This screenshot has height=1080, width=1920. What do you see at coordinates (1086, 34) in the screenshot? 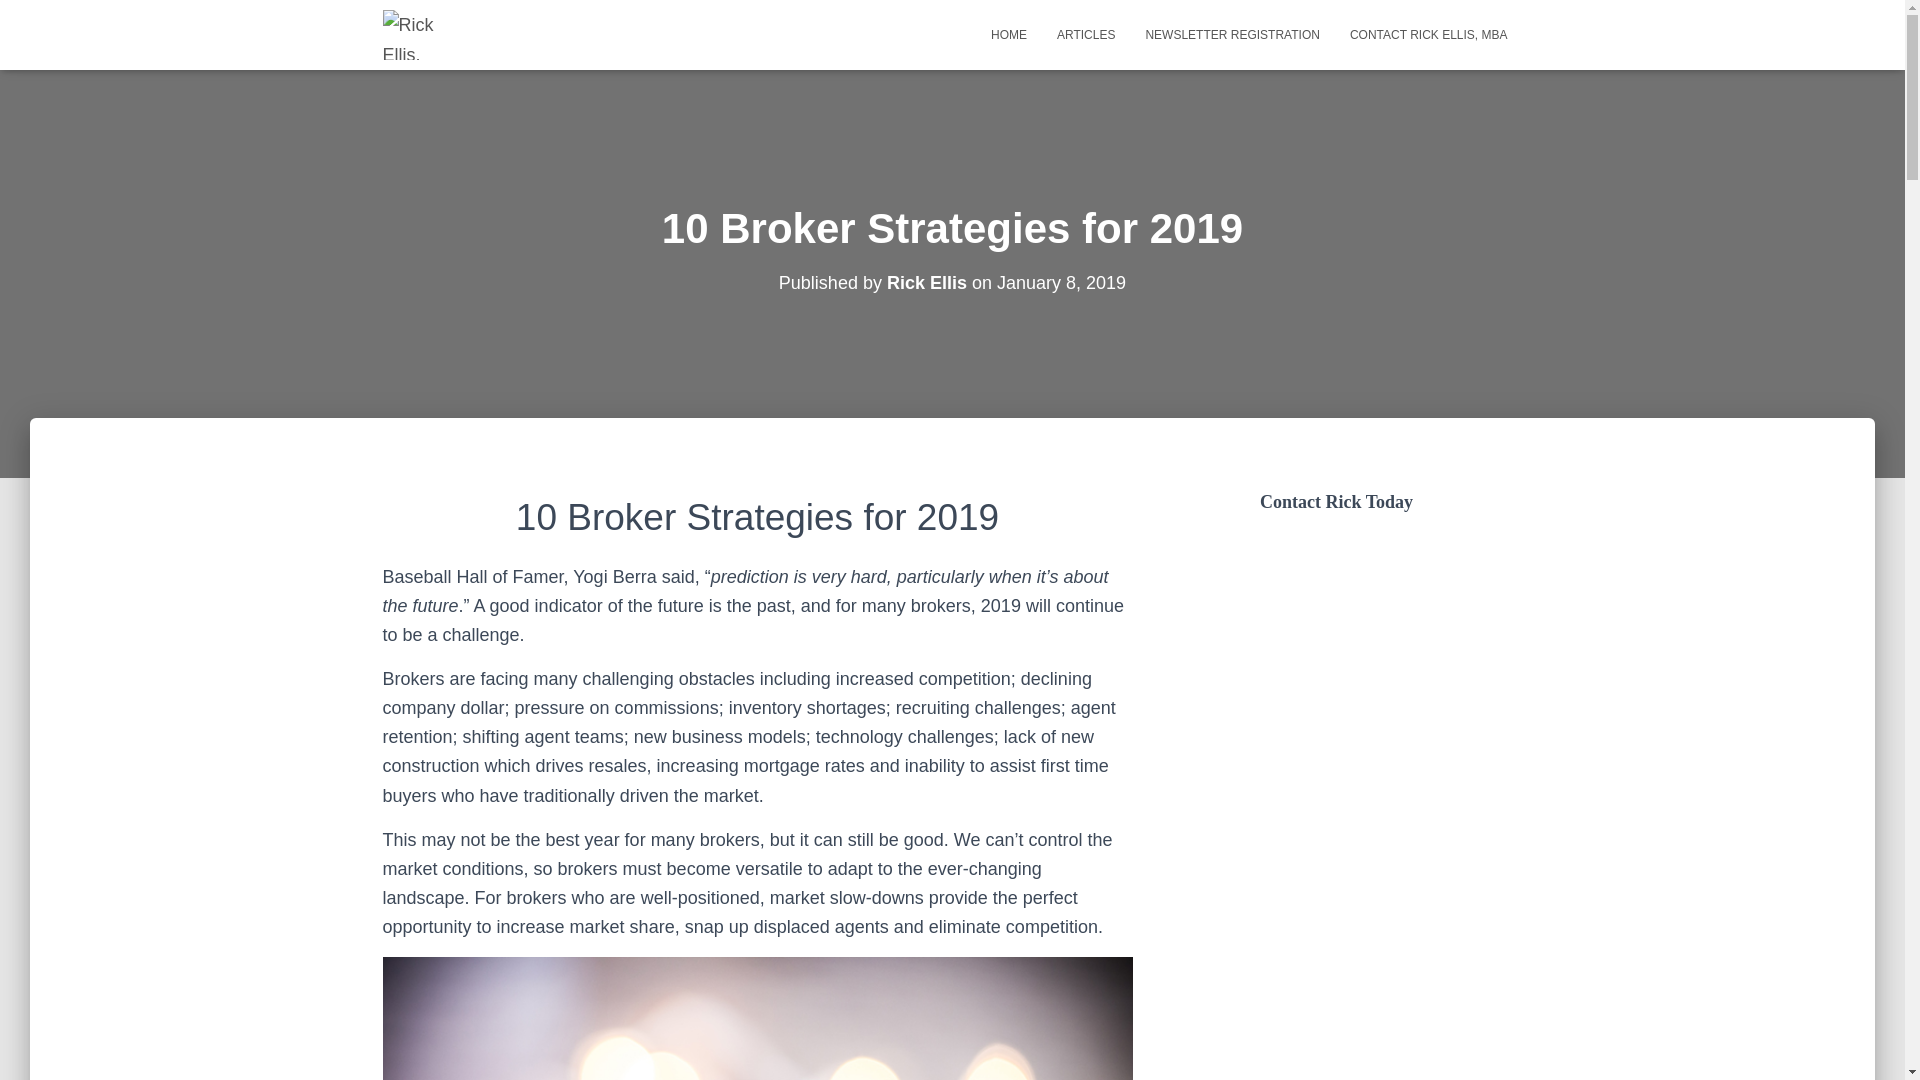
I see `Articles` at bounding box center [1086, 34].